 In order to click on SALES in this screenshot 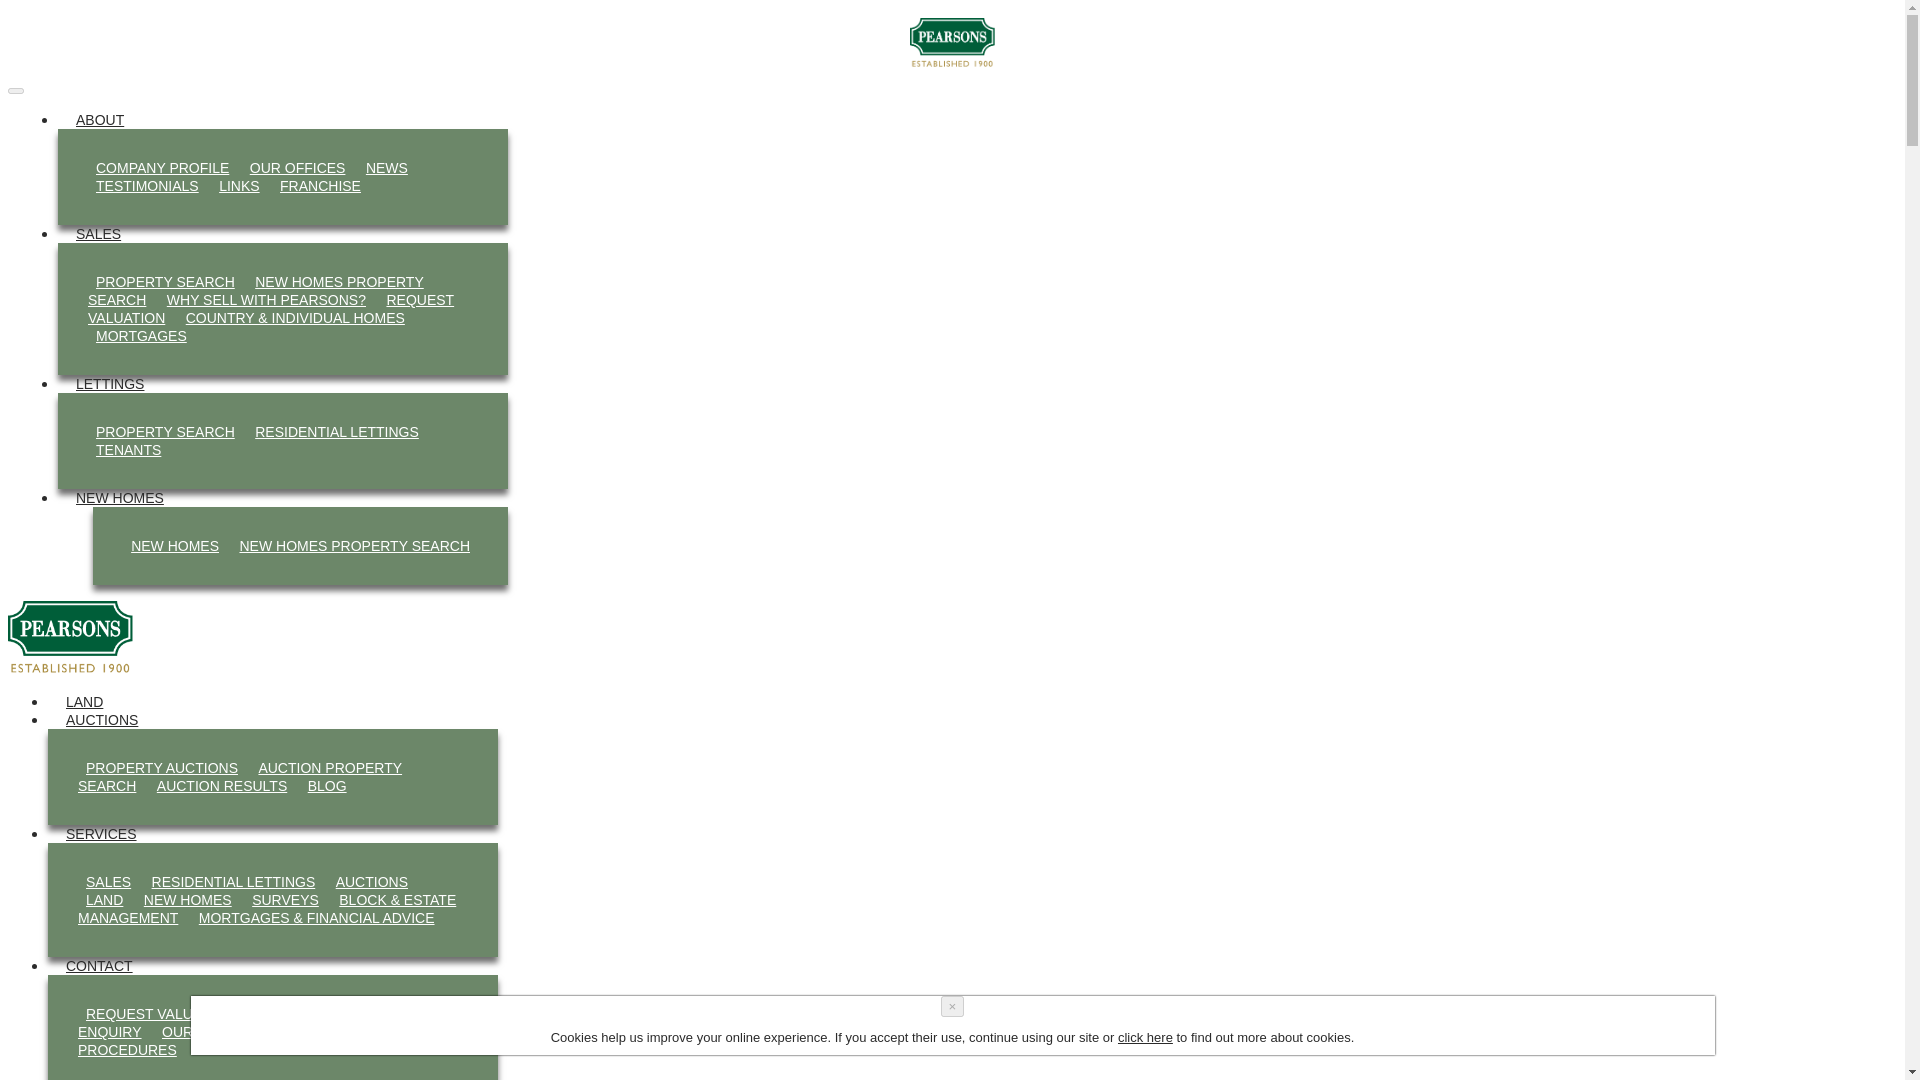, I will do `click(108, 882)`.